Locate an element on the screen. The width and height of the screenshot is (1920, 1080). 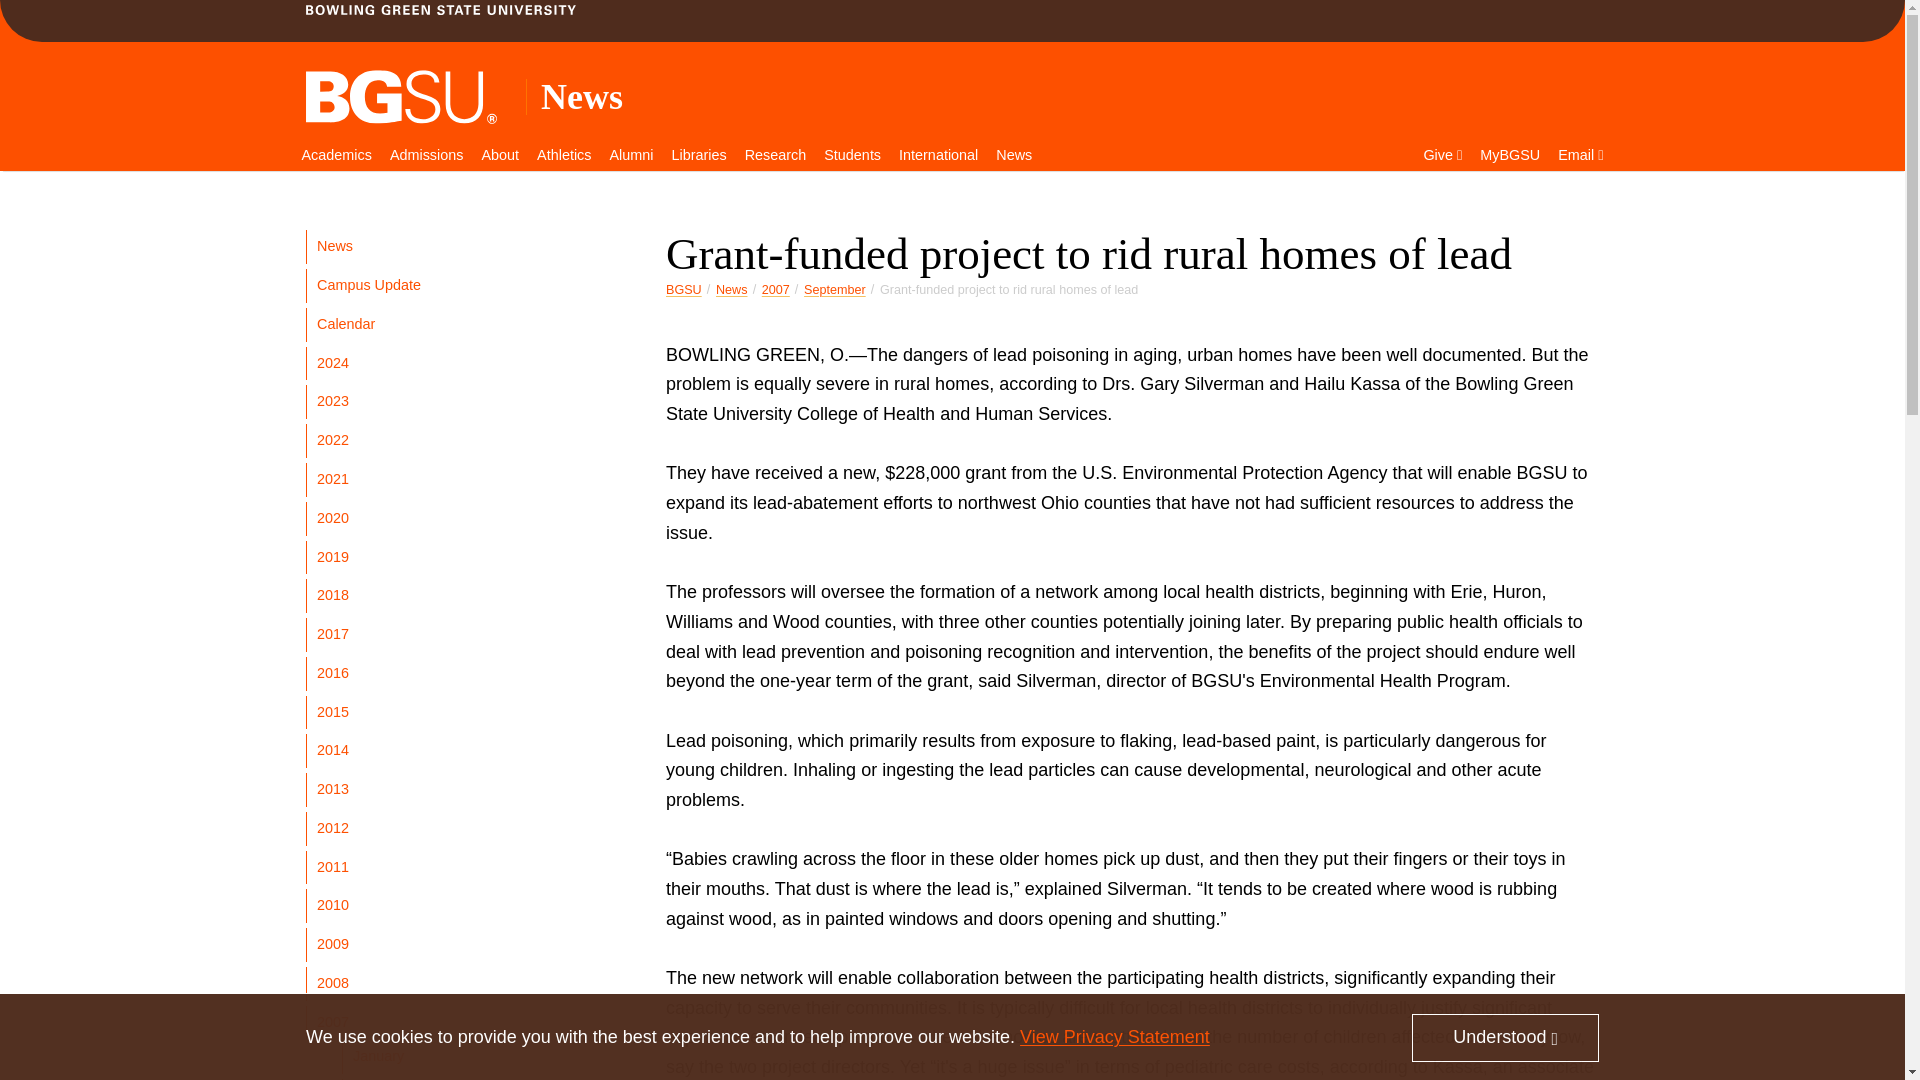
View Privacy Statement is located at coordinates (1114, 1034).